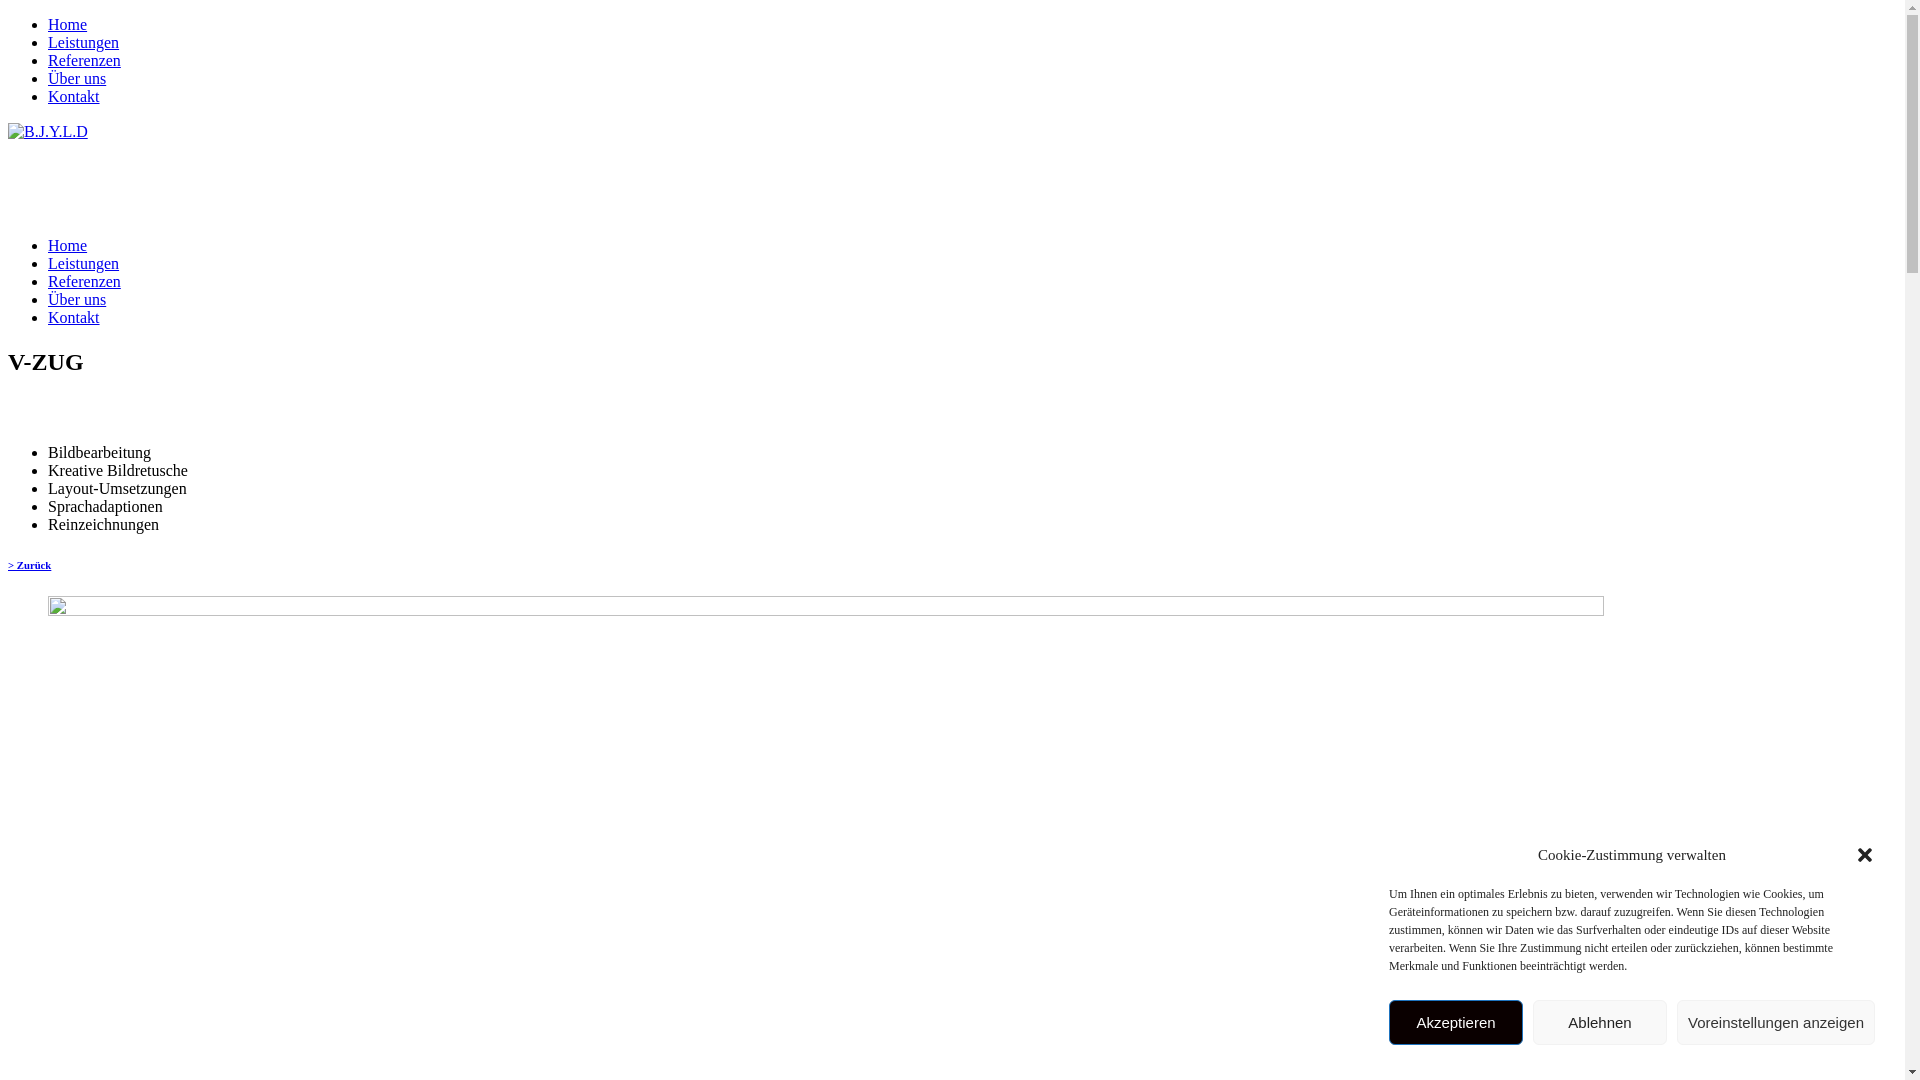 The image size is (1920, 1080). What do you see at coordinates (84, 60) in the screenshot?
I see `Referenzen` at bounding box center [84, 60].